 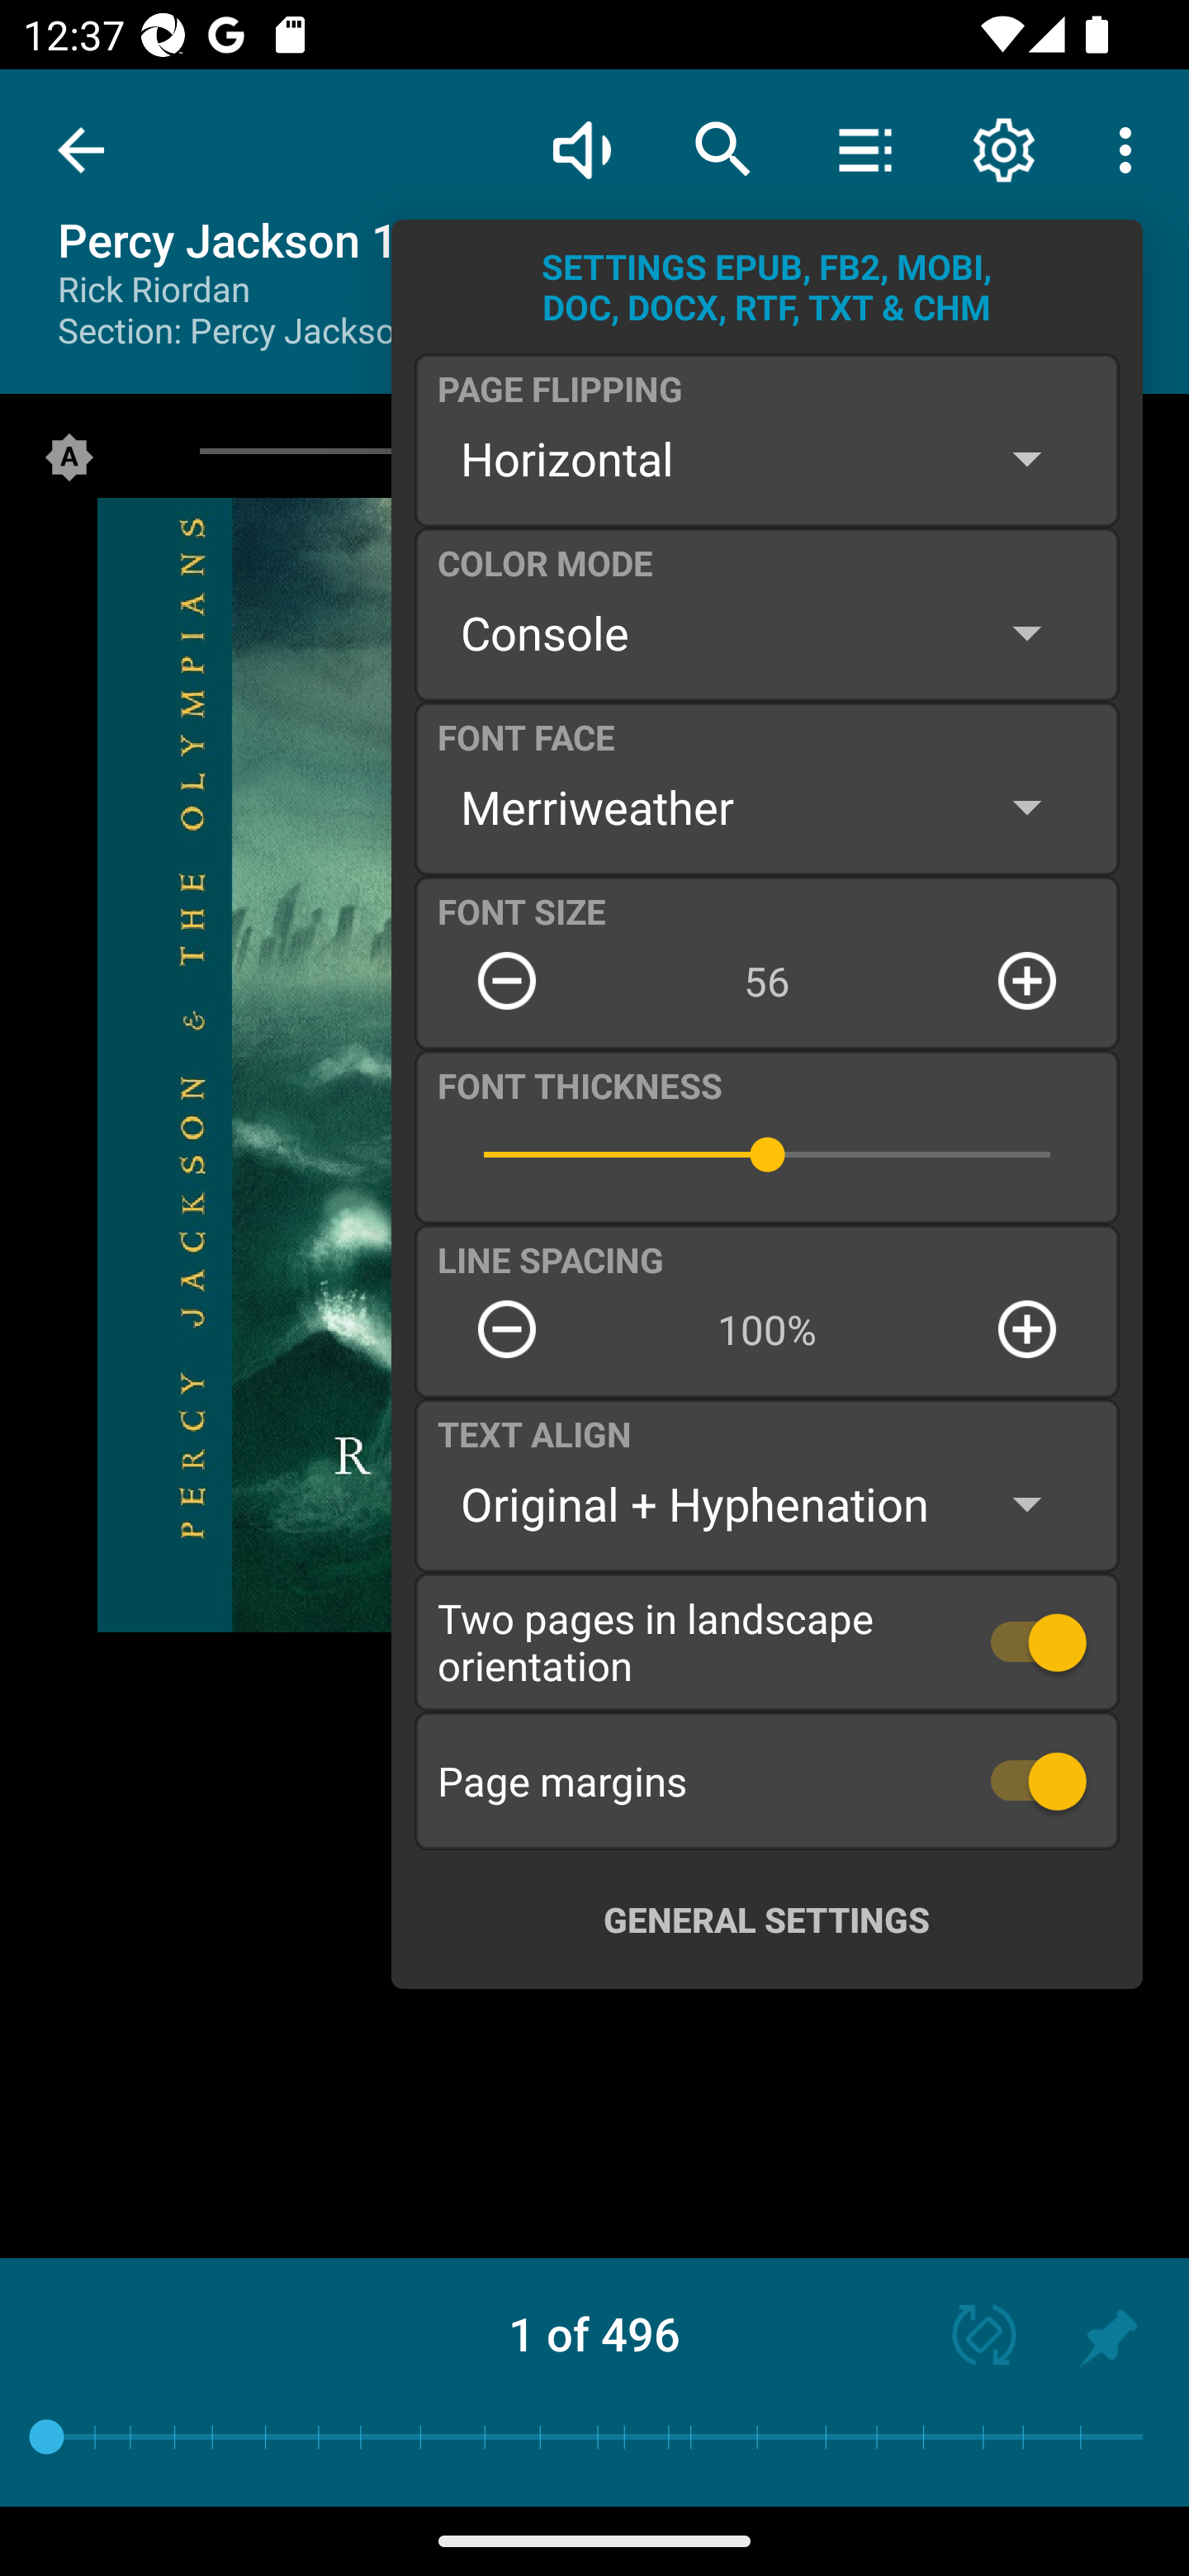 What do you see at coordinates (767, 1641) in the screenshot?
I see `Two pages in landscape orientation` at bounding box center [767, 1641].